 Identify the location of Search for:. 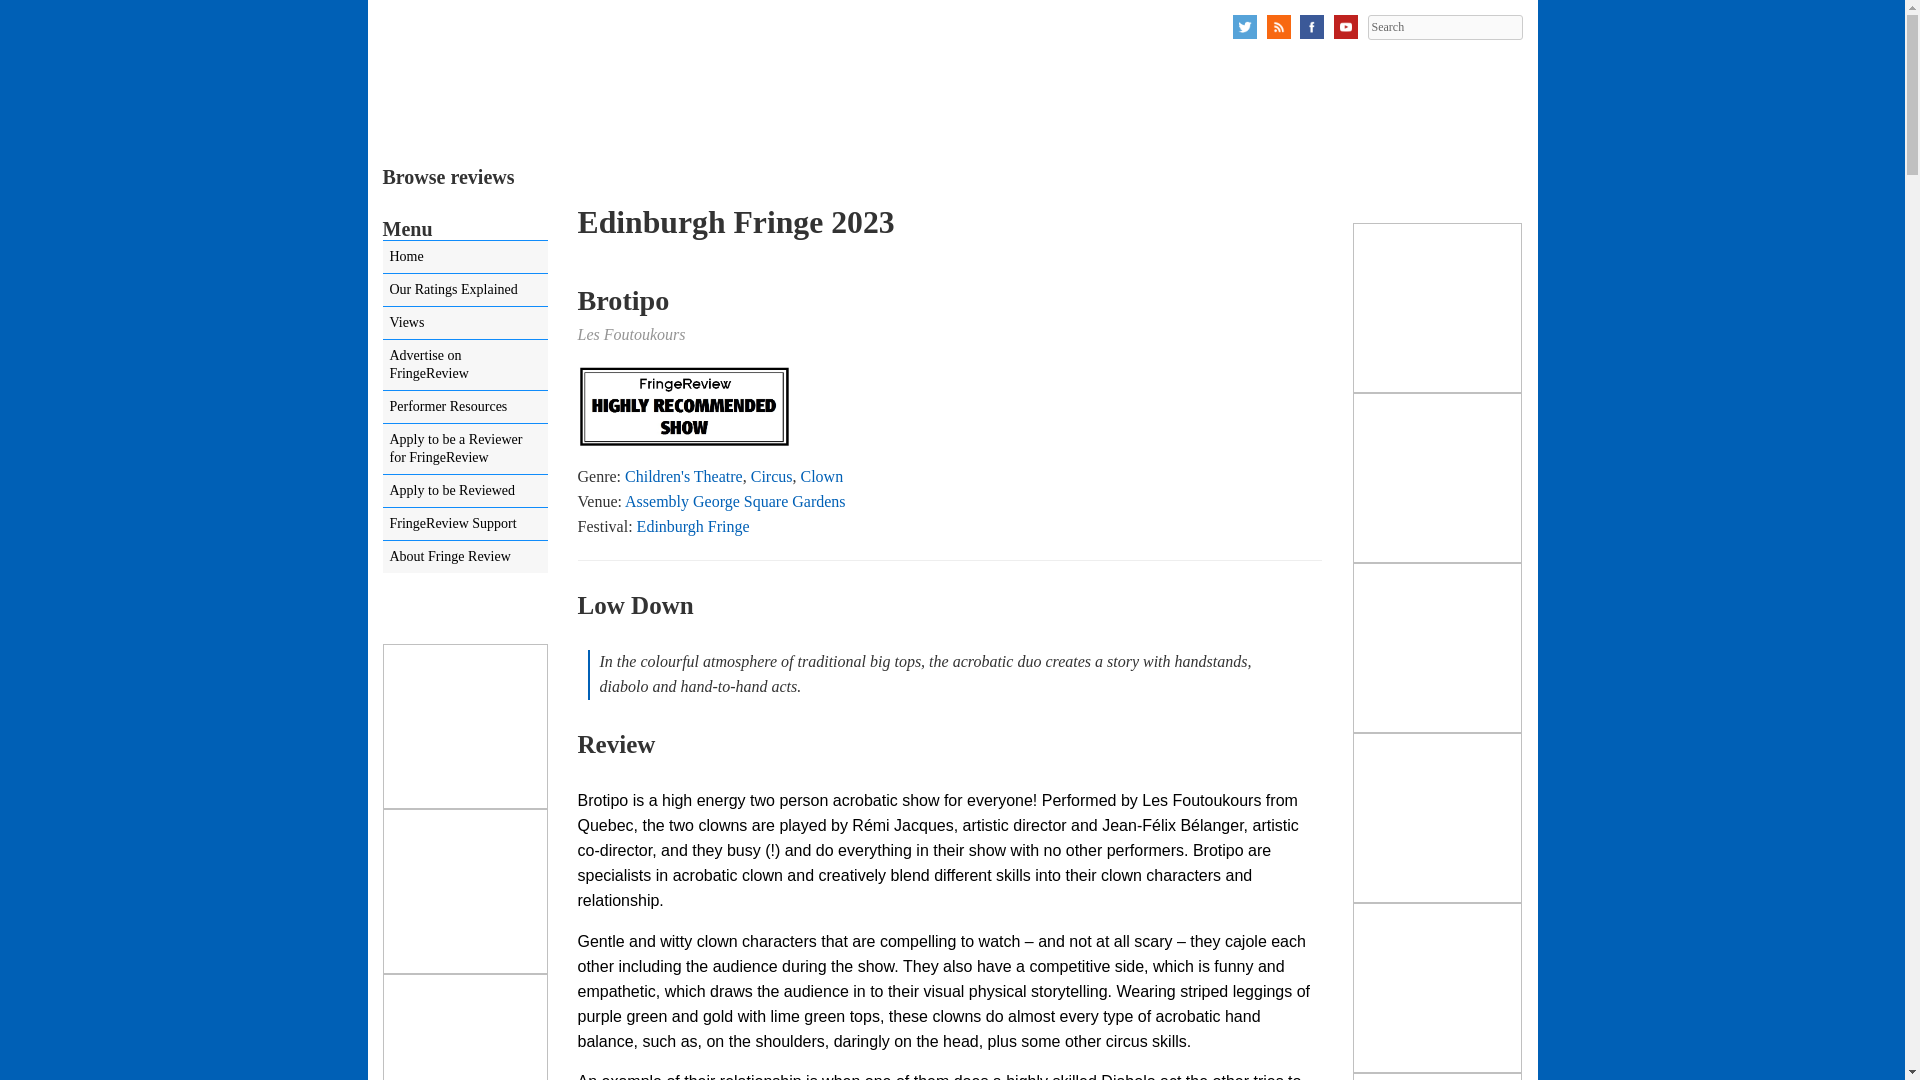
(1444, 27).